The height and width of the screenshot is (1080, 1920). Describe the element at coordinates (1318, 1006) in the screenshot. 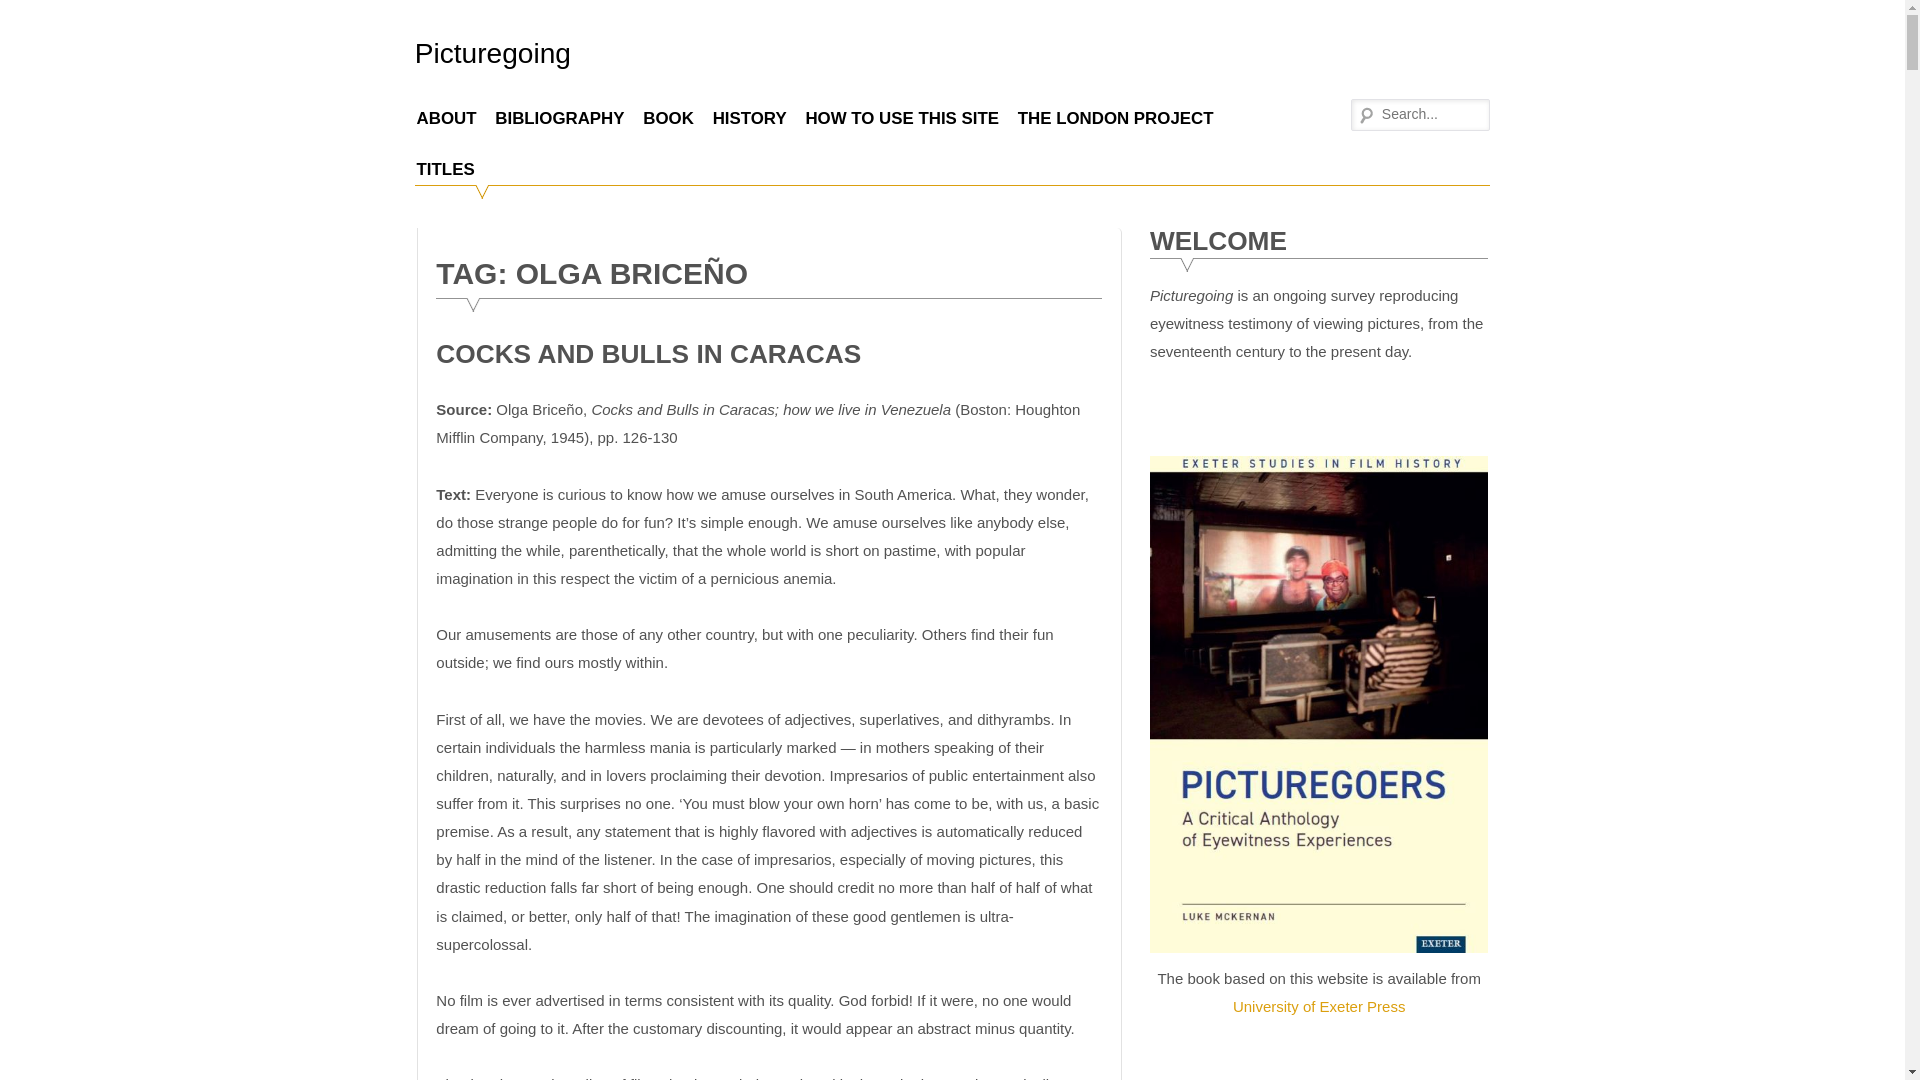

I see `University of Exeter Press` at that location.